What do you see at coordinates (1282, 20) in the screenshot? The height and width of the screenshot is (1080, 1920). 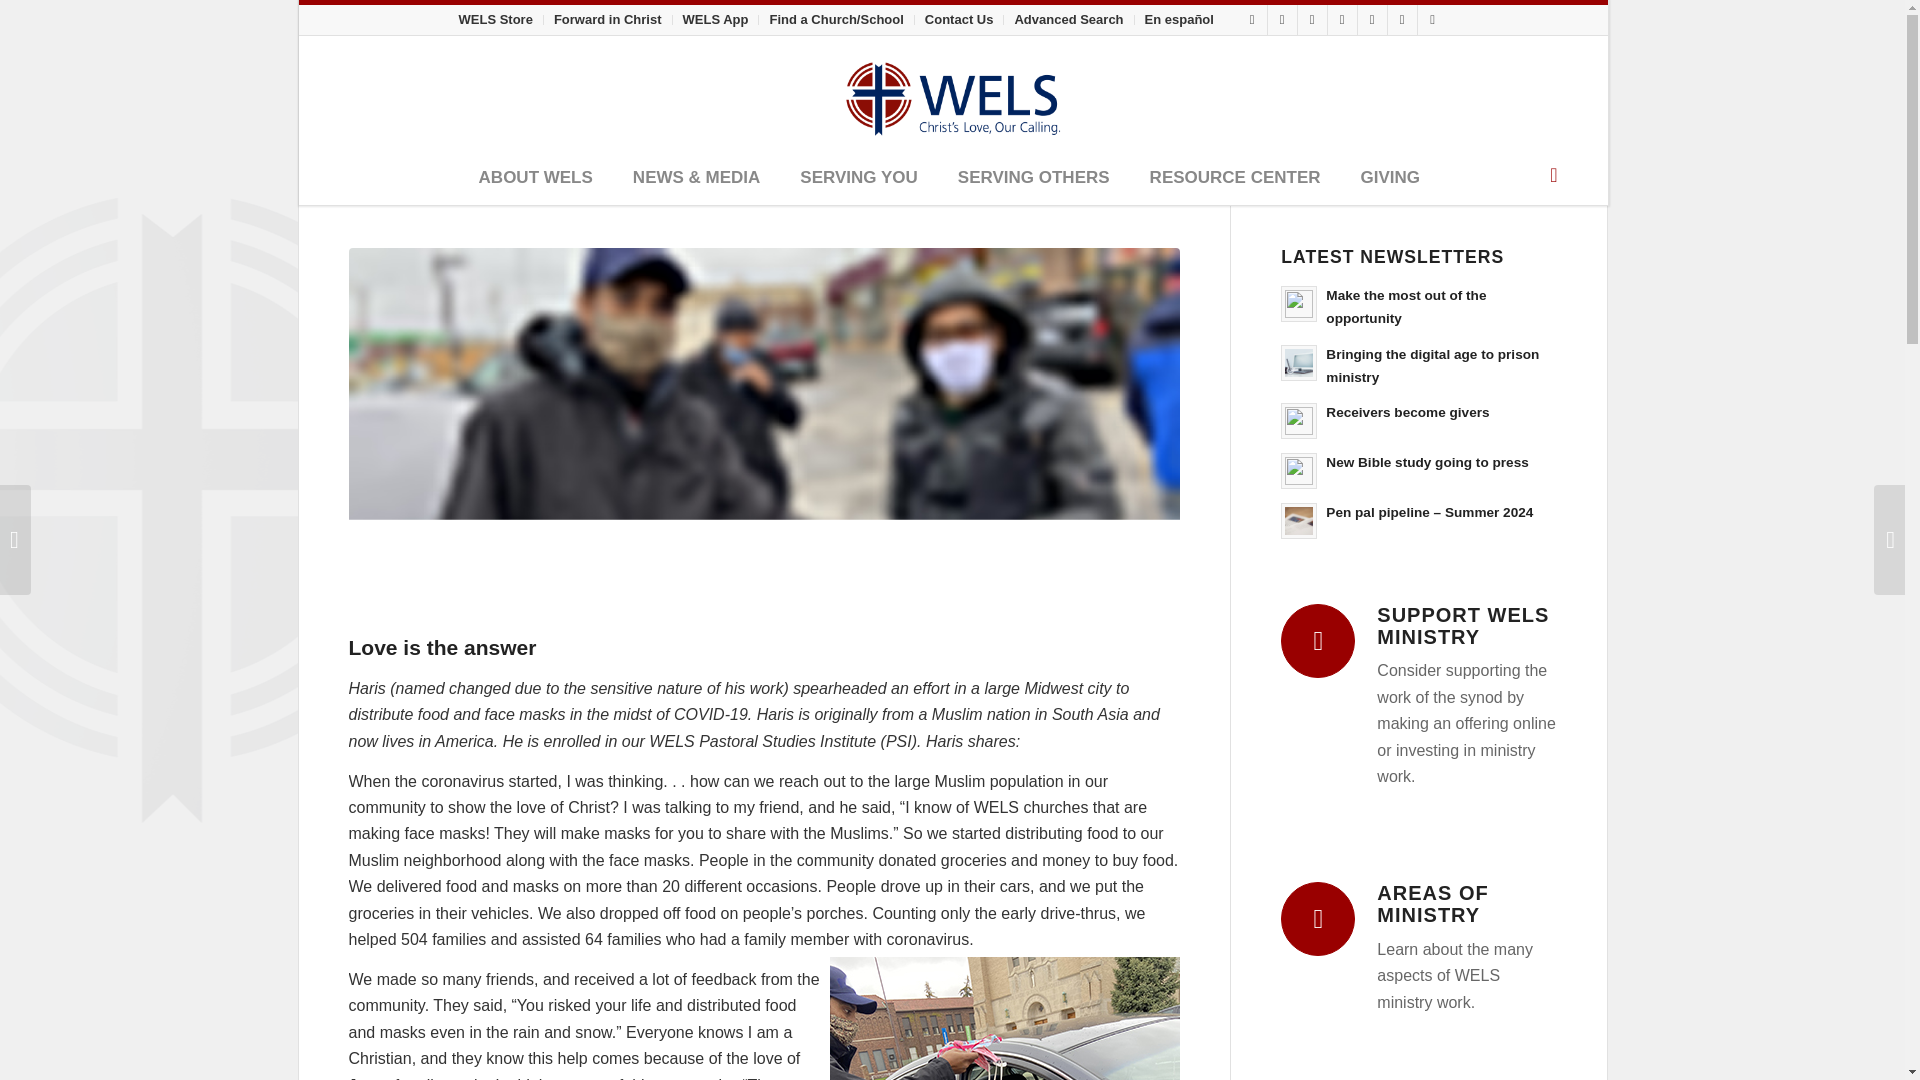 I see `Instagram` at bounding box center [1282, 20].